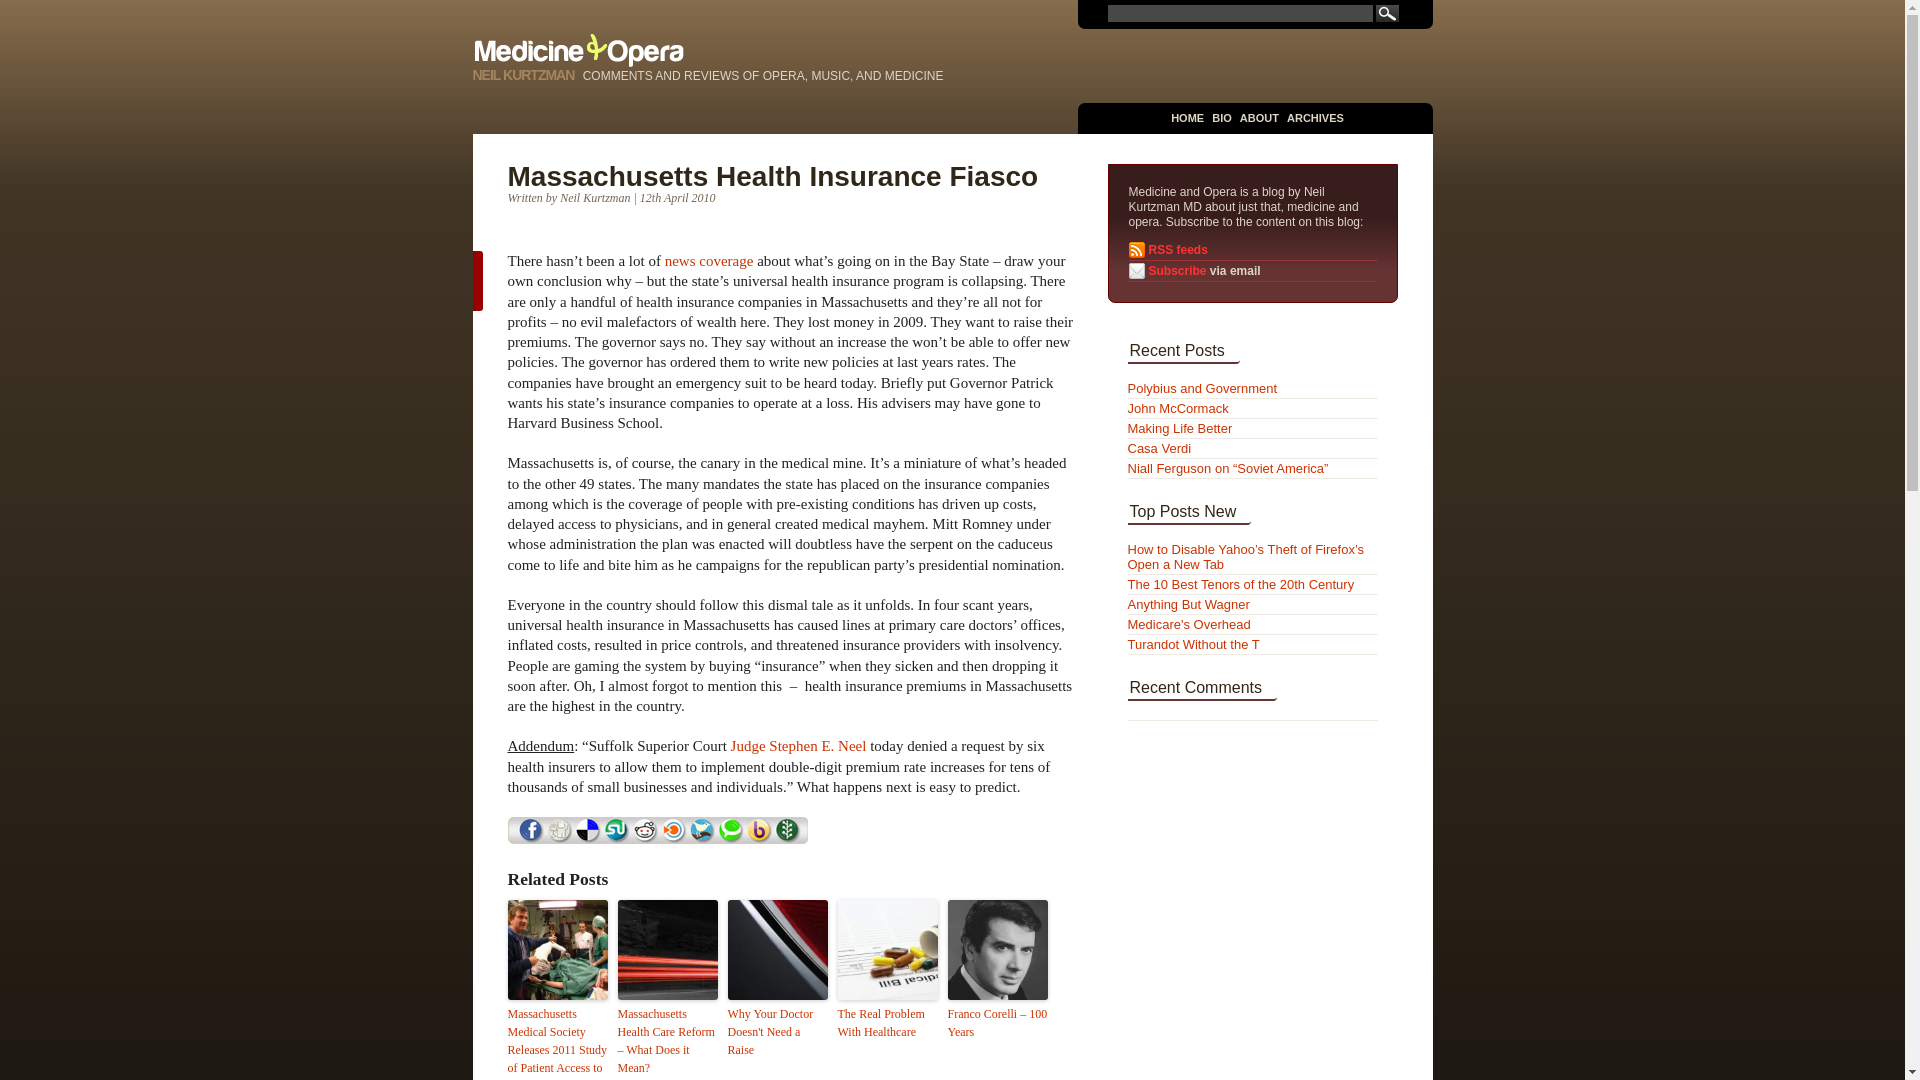  I want to click on Permalink to John McCormack, so click(1178, 408).